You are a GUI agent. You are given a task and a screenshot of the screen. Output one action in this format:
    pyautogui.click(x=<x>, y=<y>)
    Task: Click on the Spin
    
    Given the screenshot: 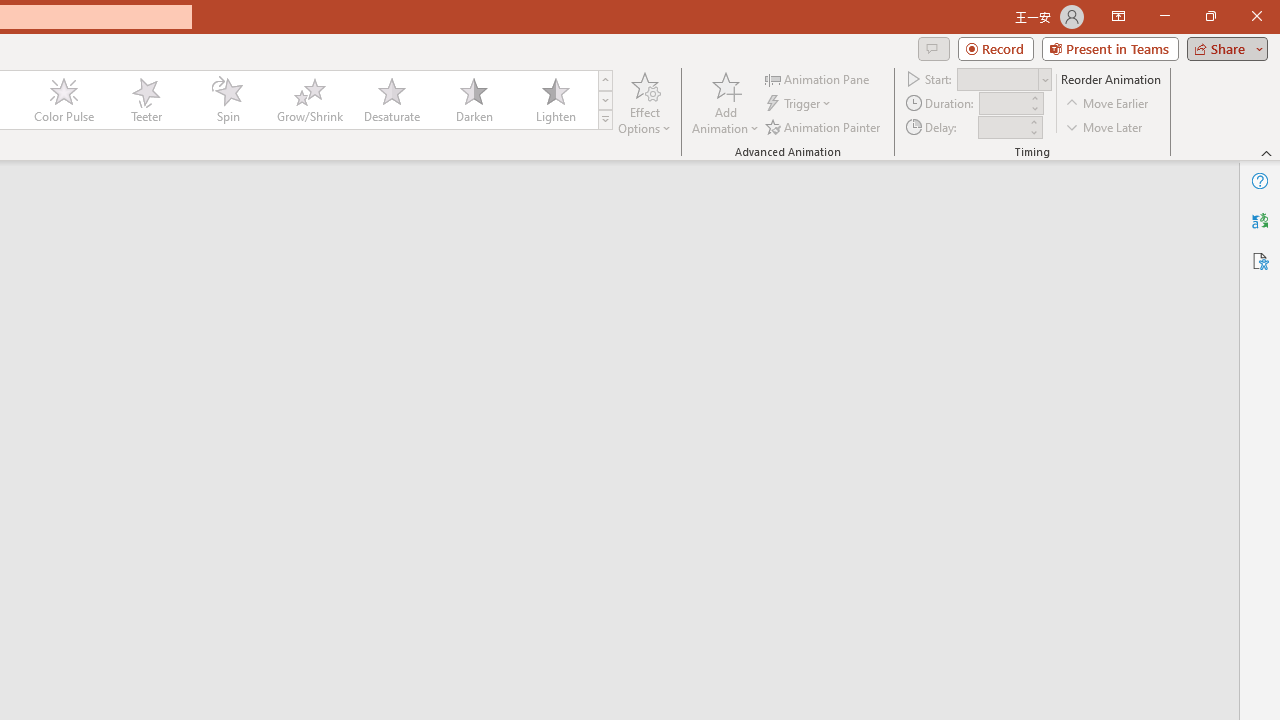 What is the action you would take?
    pyautogui.click(x=227, y=100)
    